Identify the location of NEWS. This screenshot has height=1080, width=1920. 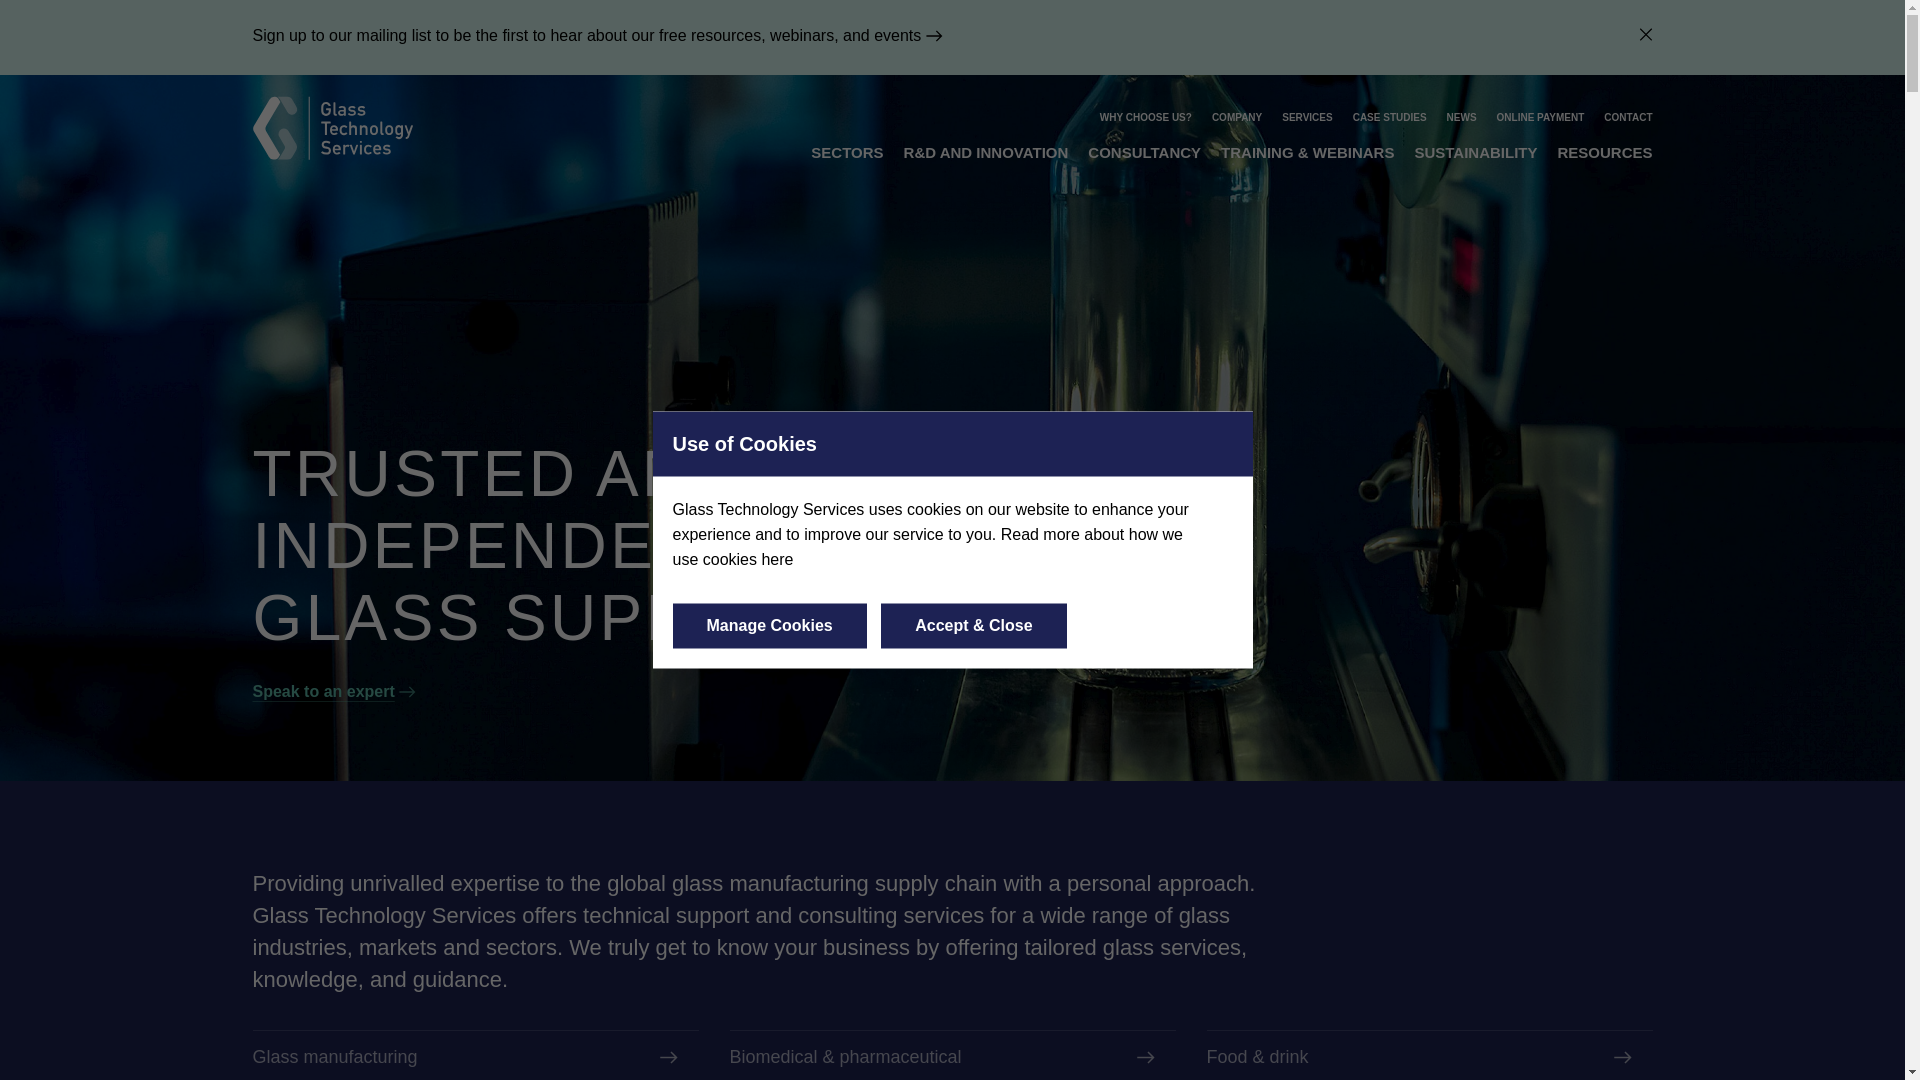
(1462, 118).